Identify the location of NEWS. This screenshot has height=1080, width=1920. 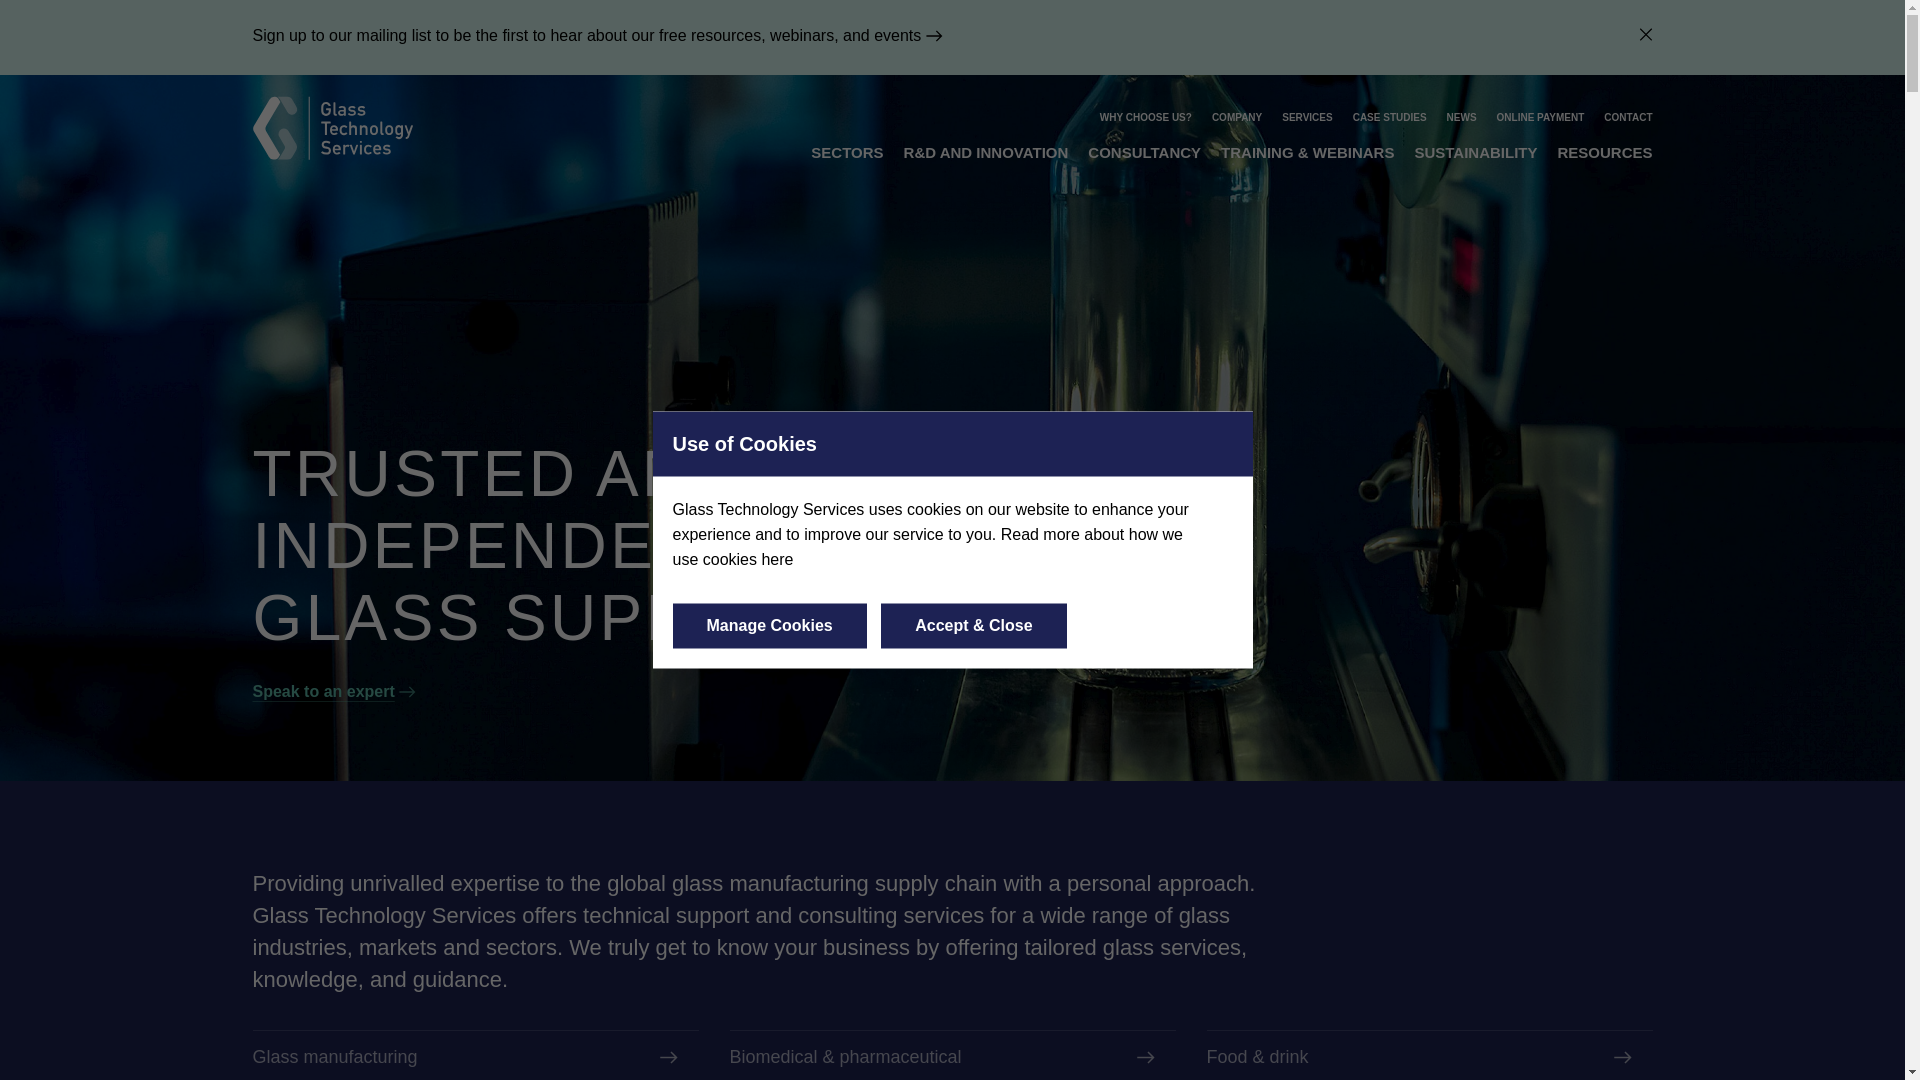
(1462, 118).